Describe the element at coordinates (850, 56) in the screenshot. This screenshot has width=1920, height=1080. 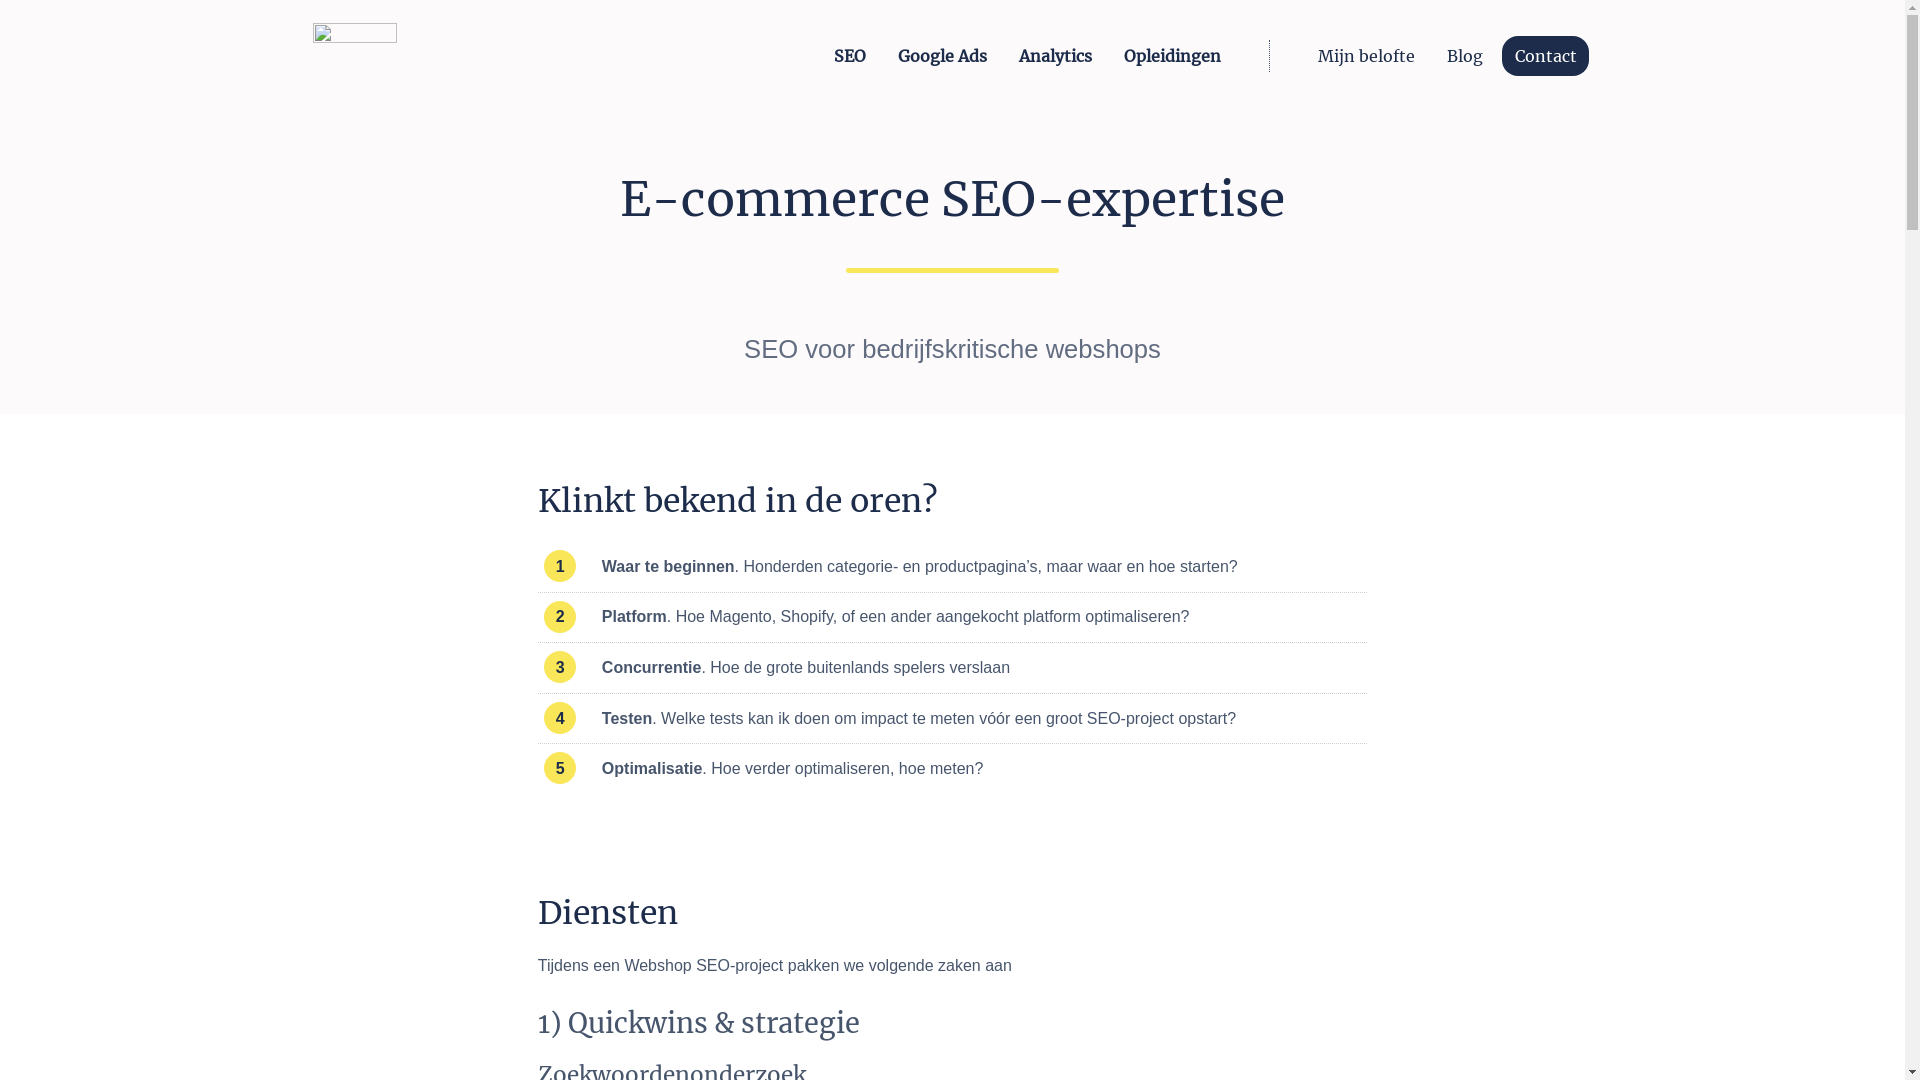
I see `SEO` at that location.